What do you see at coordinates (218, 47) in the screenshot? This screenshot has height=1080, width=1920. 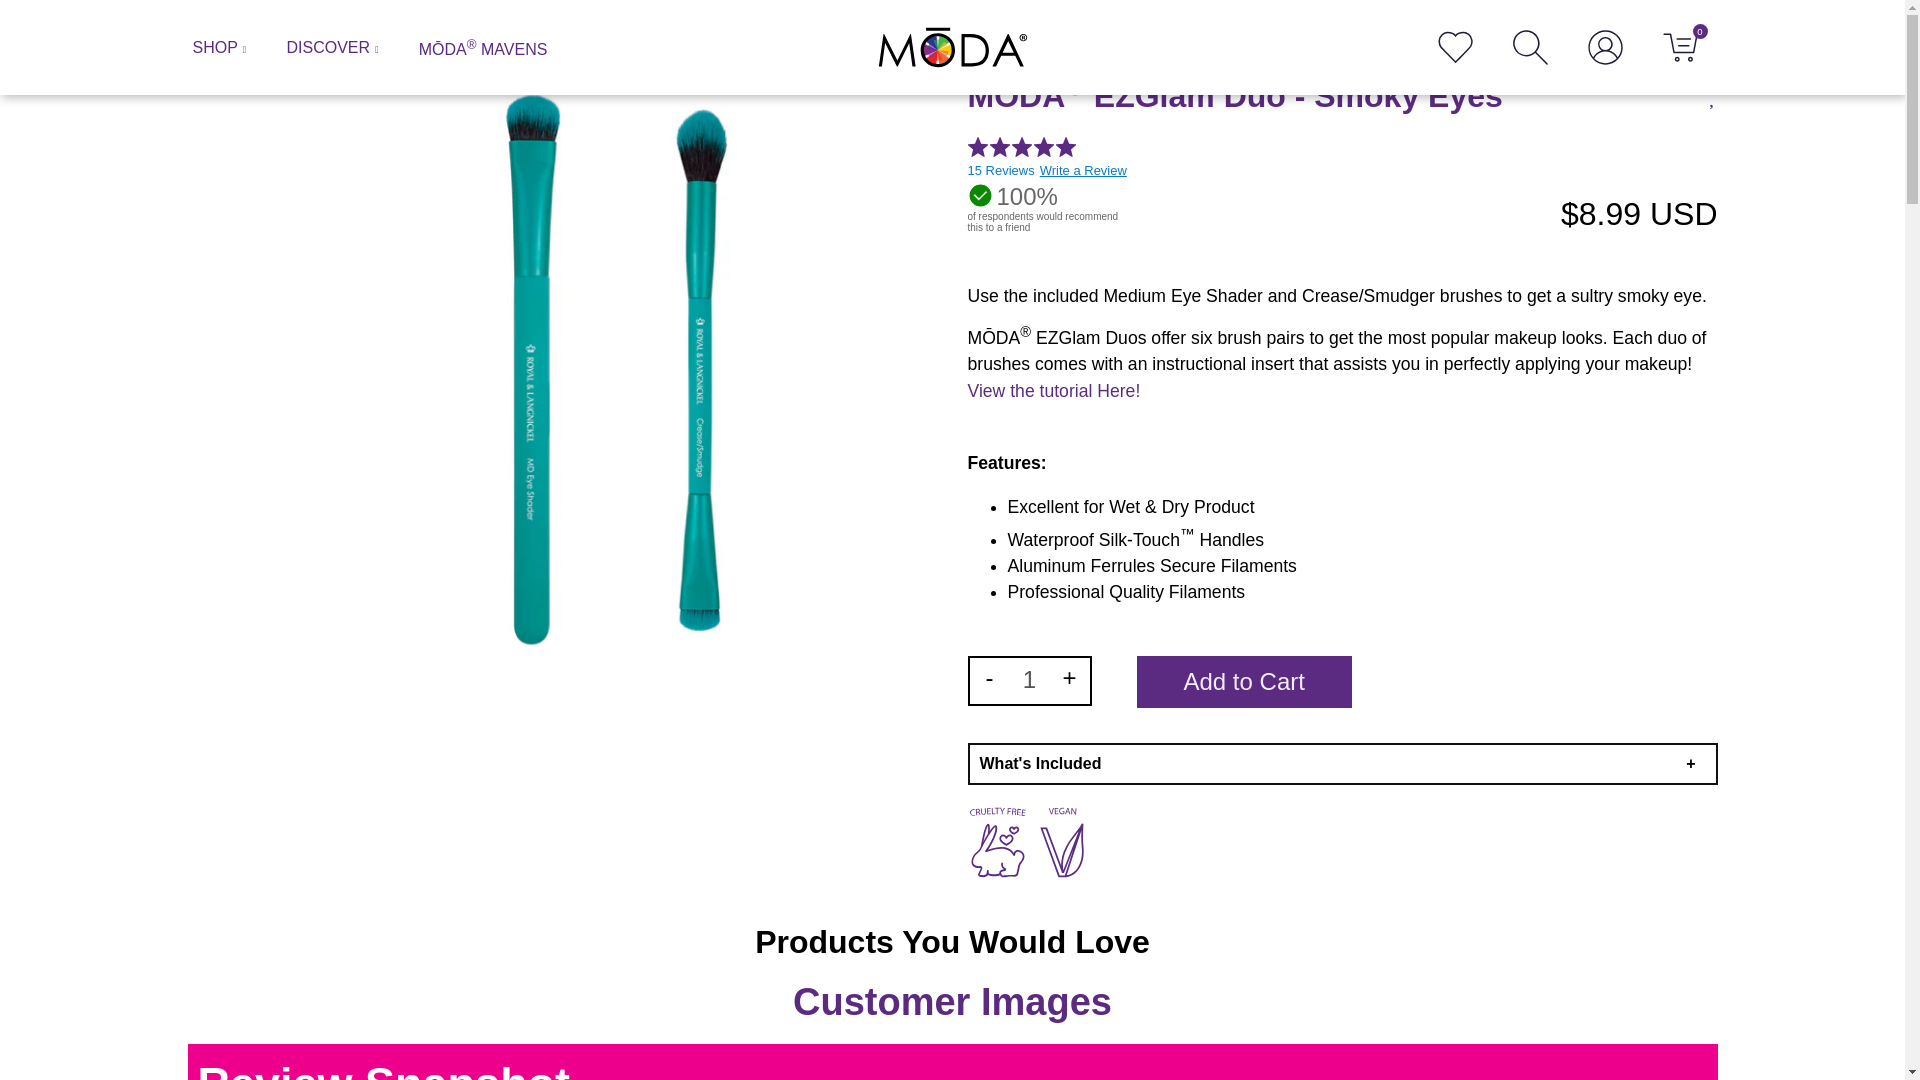 I see `SHOP` at bounding box center [218, 47].